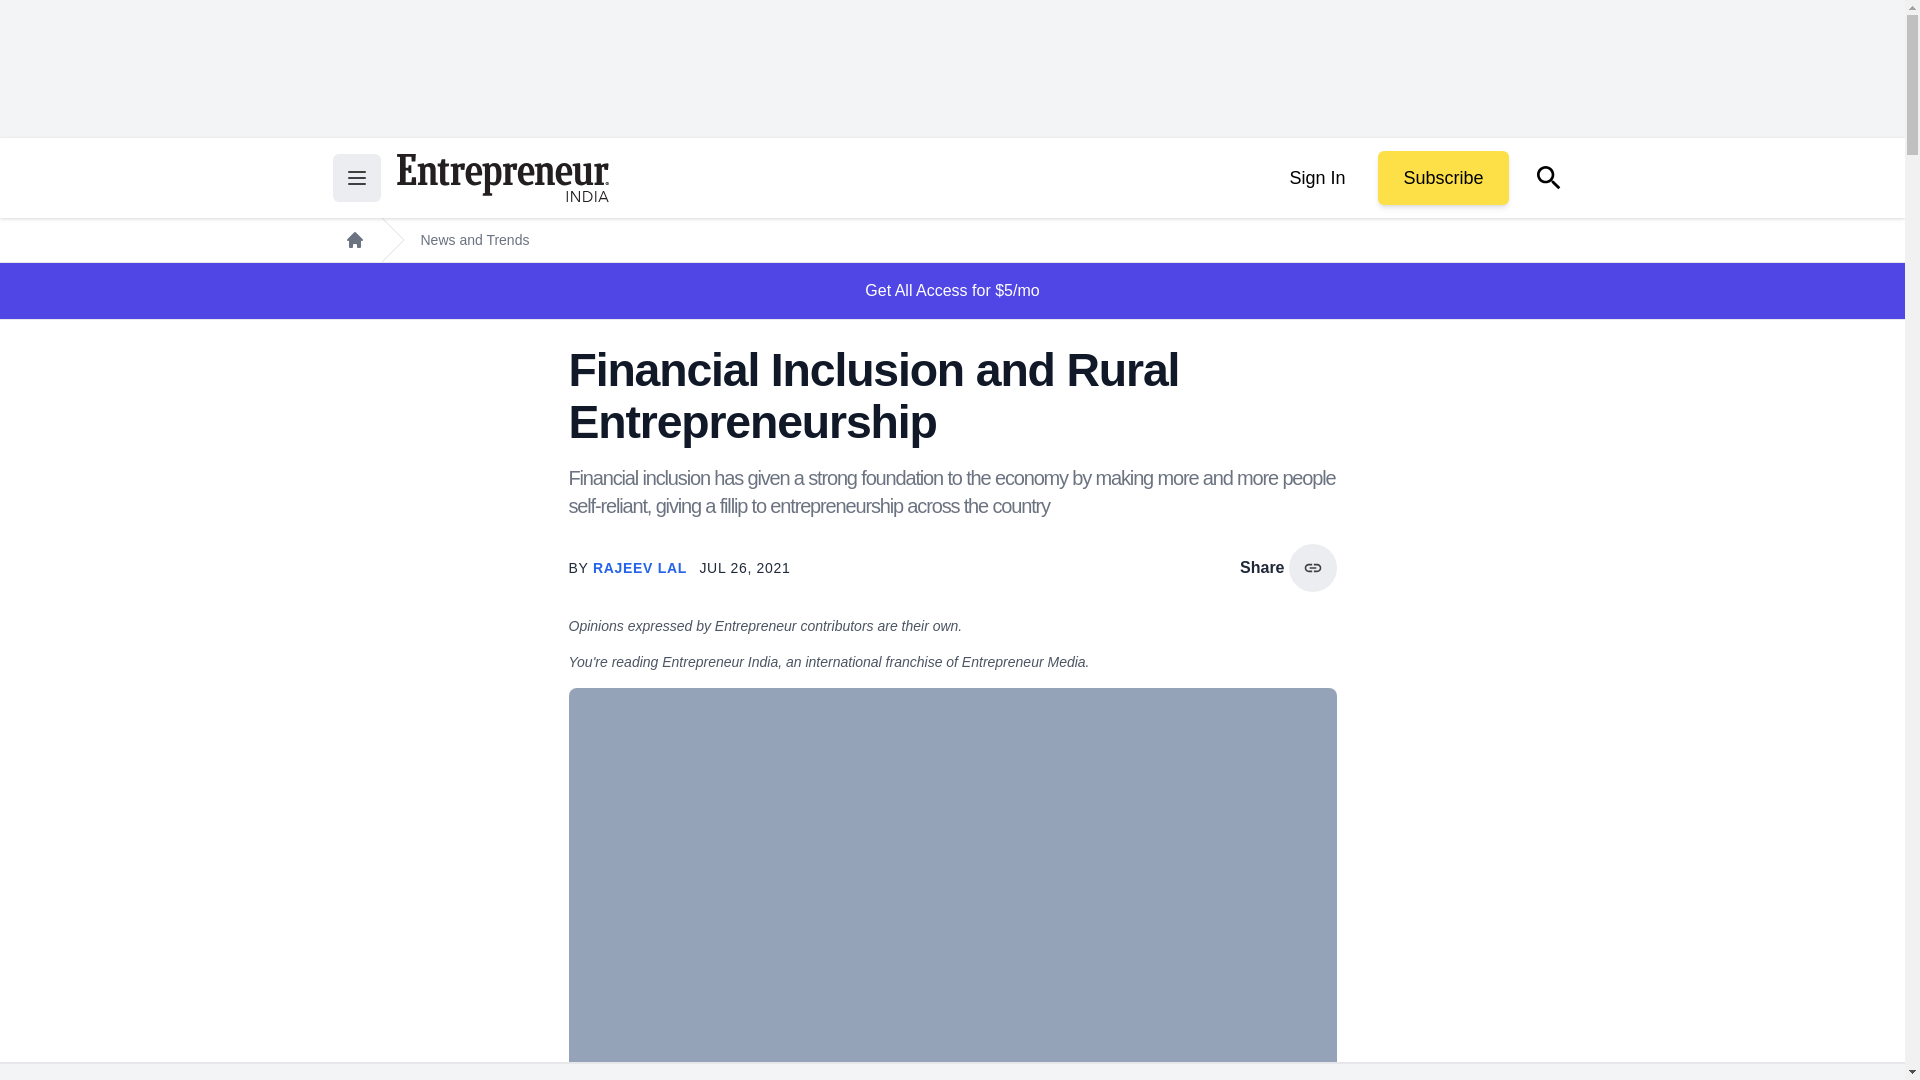  What do you see at coordinates (1316, 178) in the screenshot?
I see `Sign In` at bounding box center [1316, 178].